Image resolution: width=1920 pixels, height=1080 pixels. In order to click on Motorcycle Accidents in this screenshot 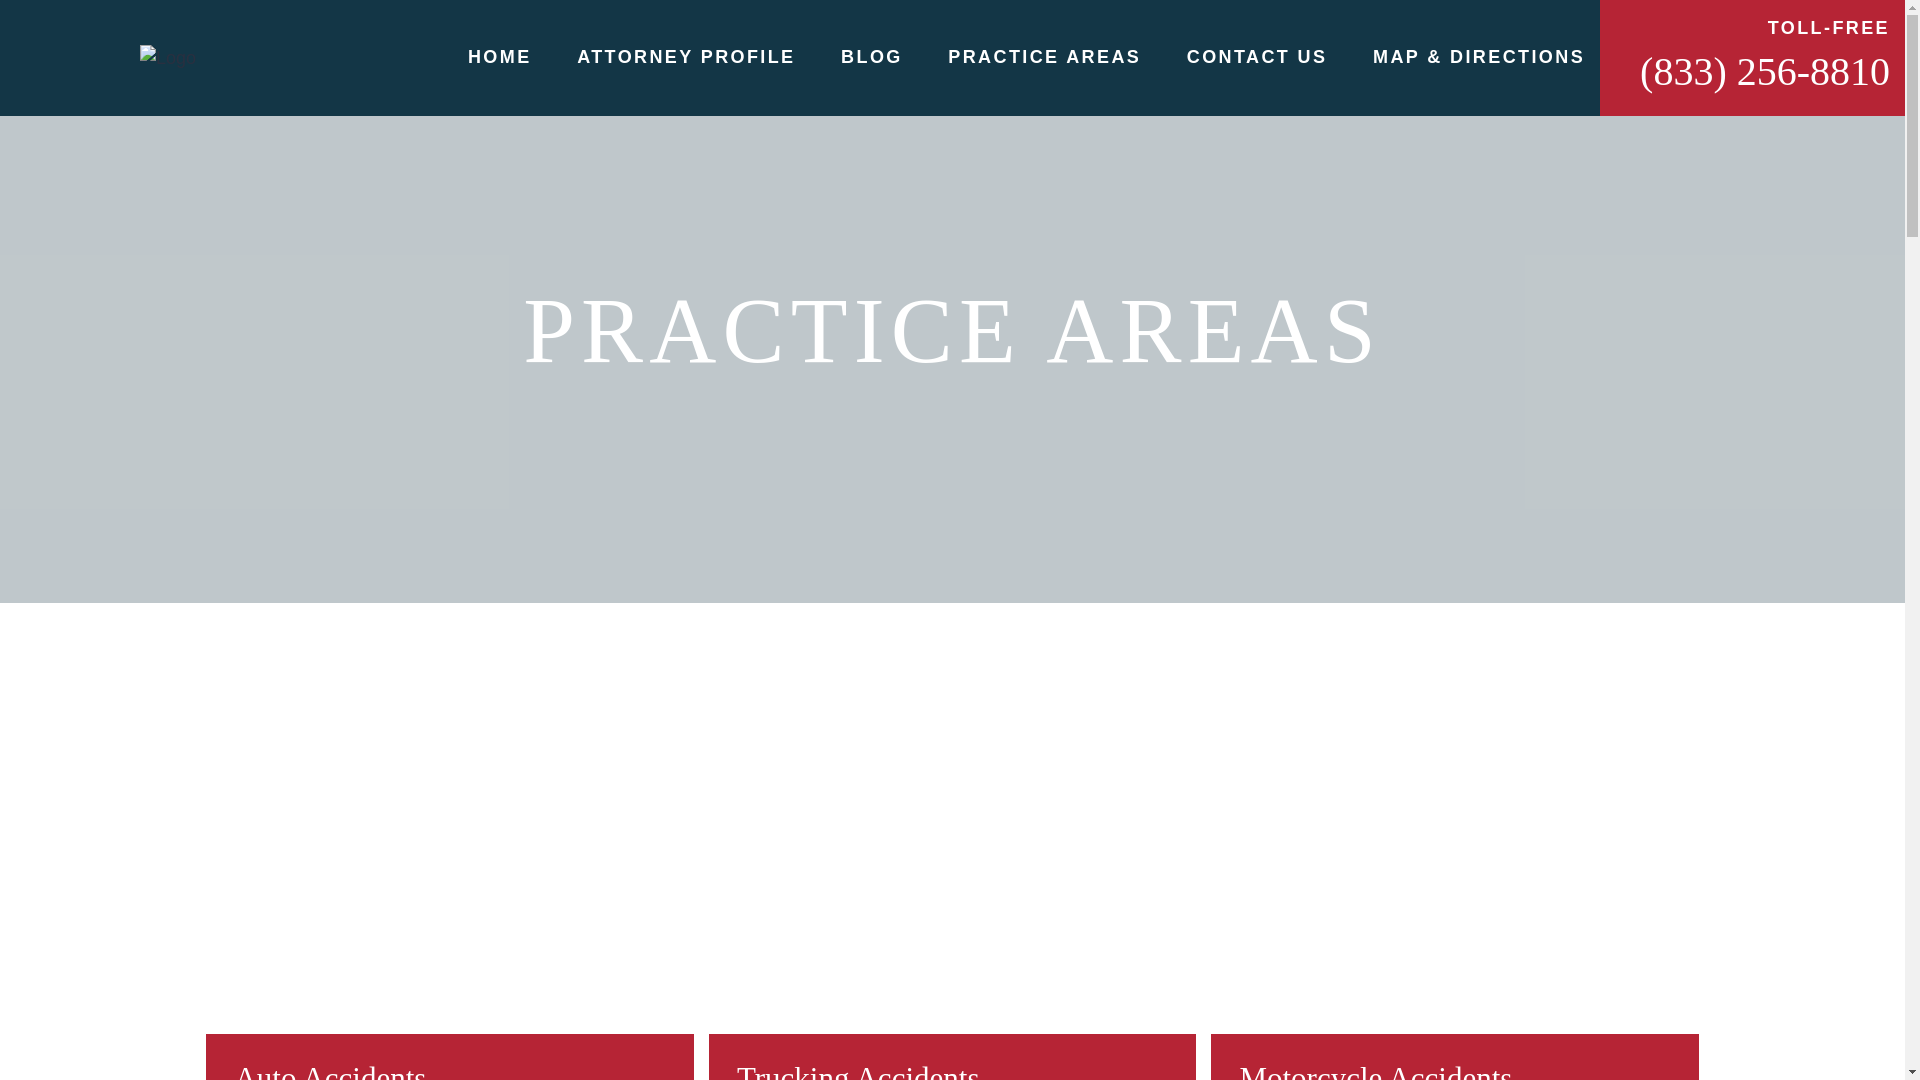, I will do `click(1454, 927)`.